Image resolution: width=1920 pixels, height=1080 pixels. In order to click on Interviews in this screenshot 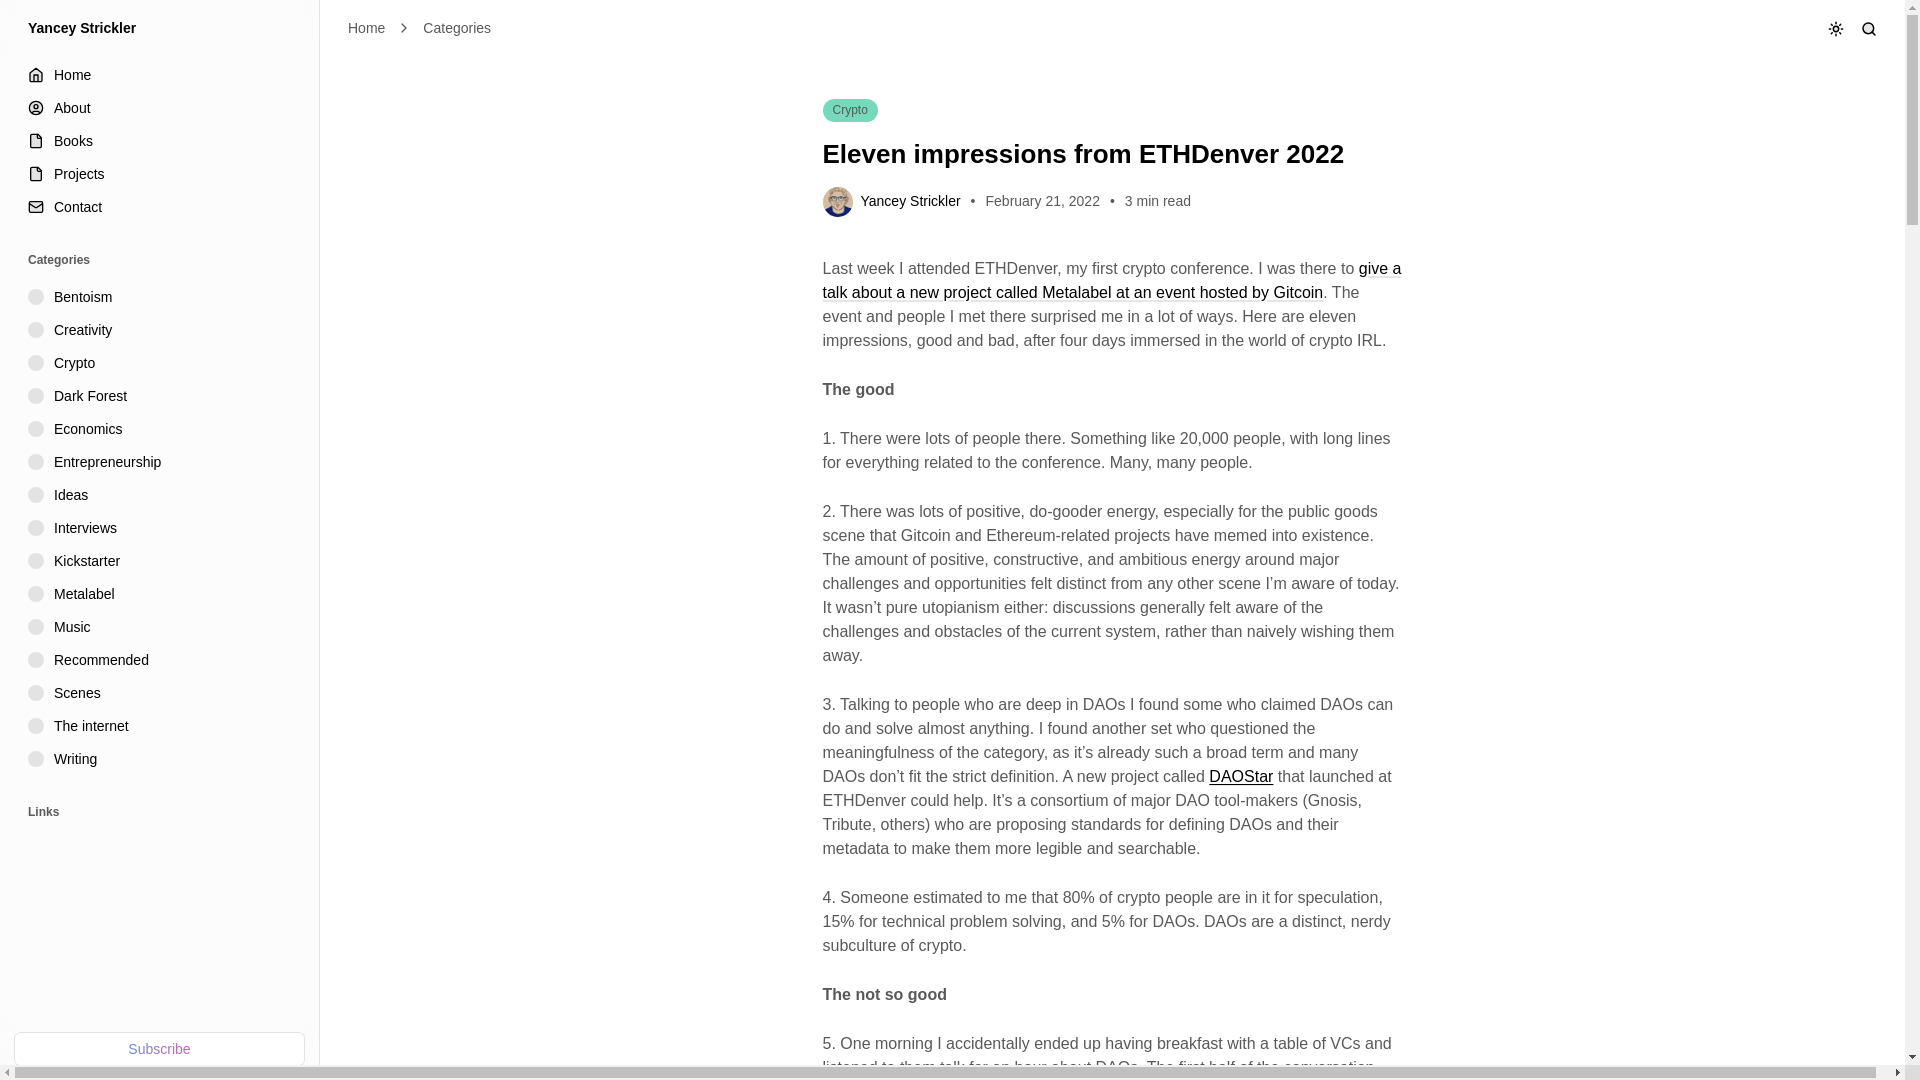, I will do `click(162, 528)`.